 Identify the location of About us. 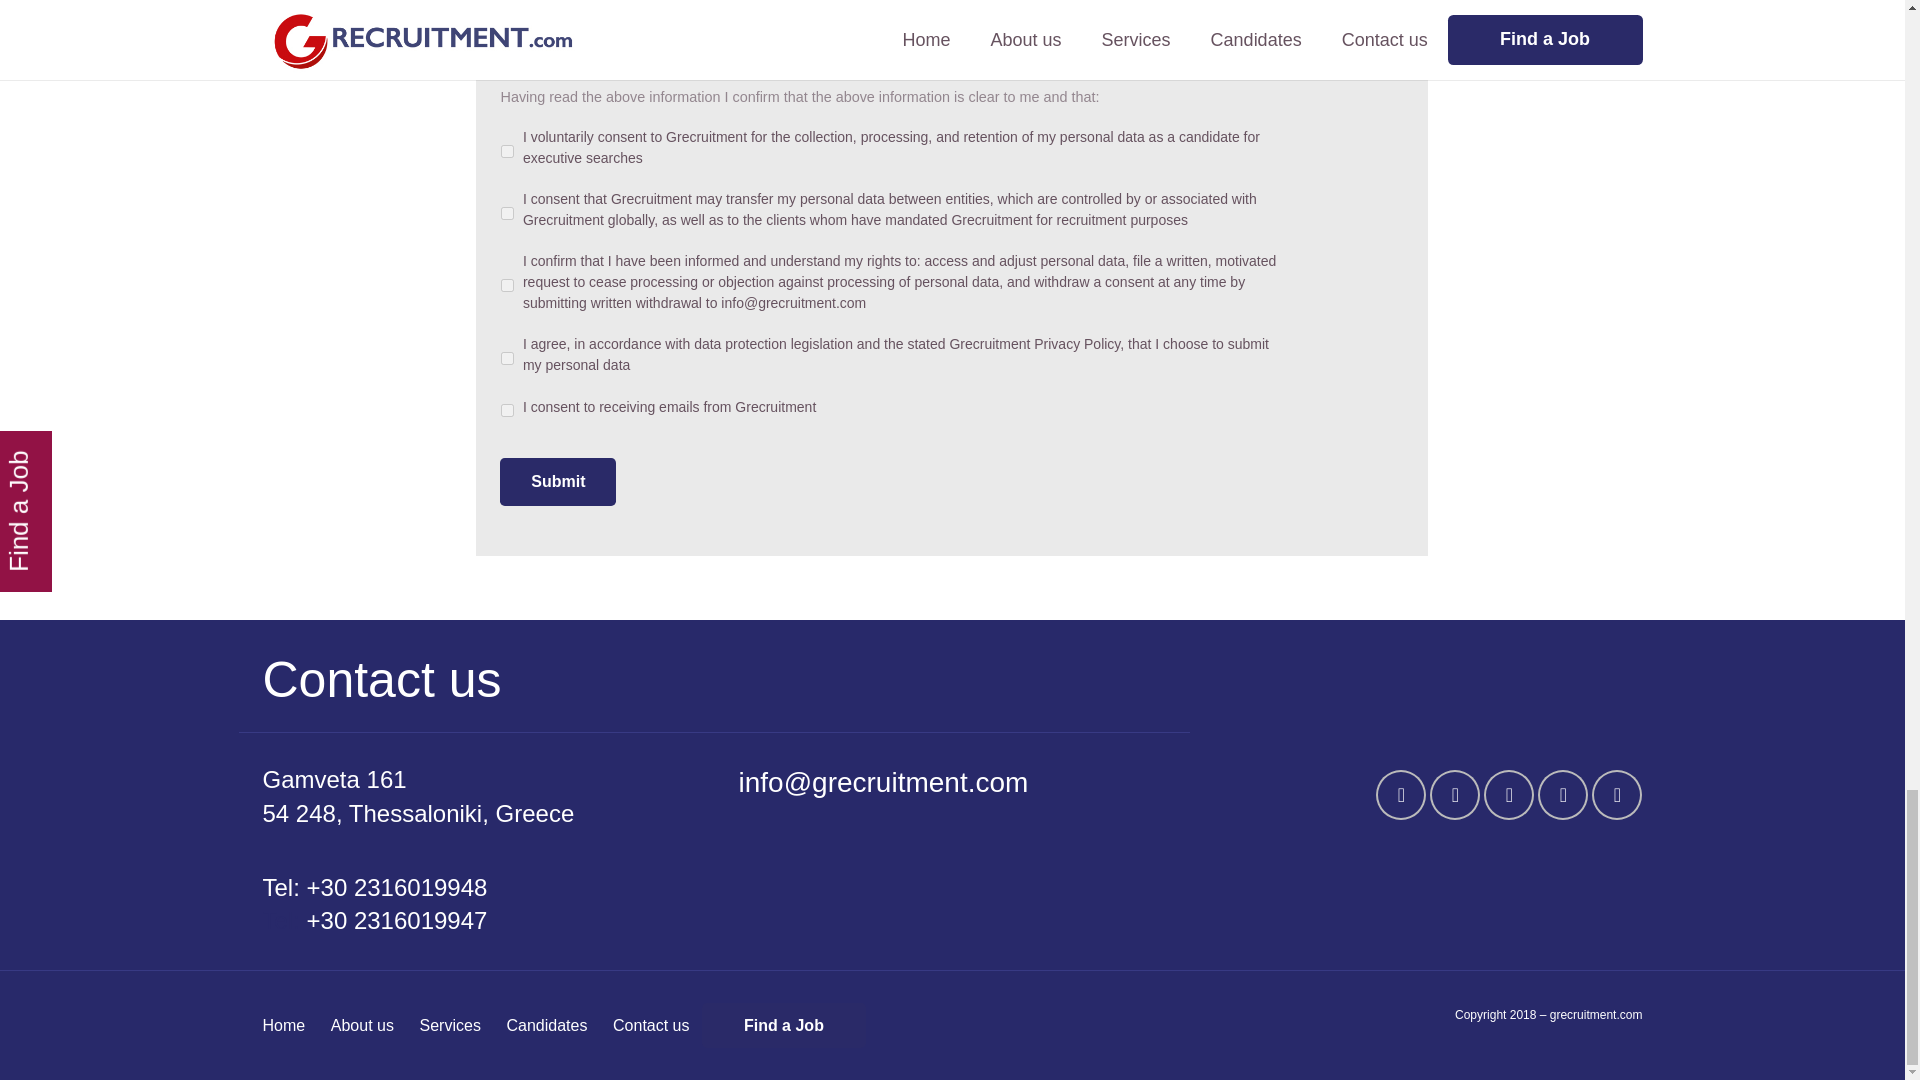
(362, 1025).